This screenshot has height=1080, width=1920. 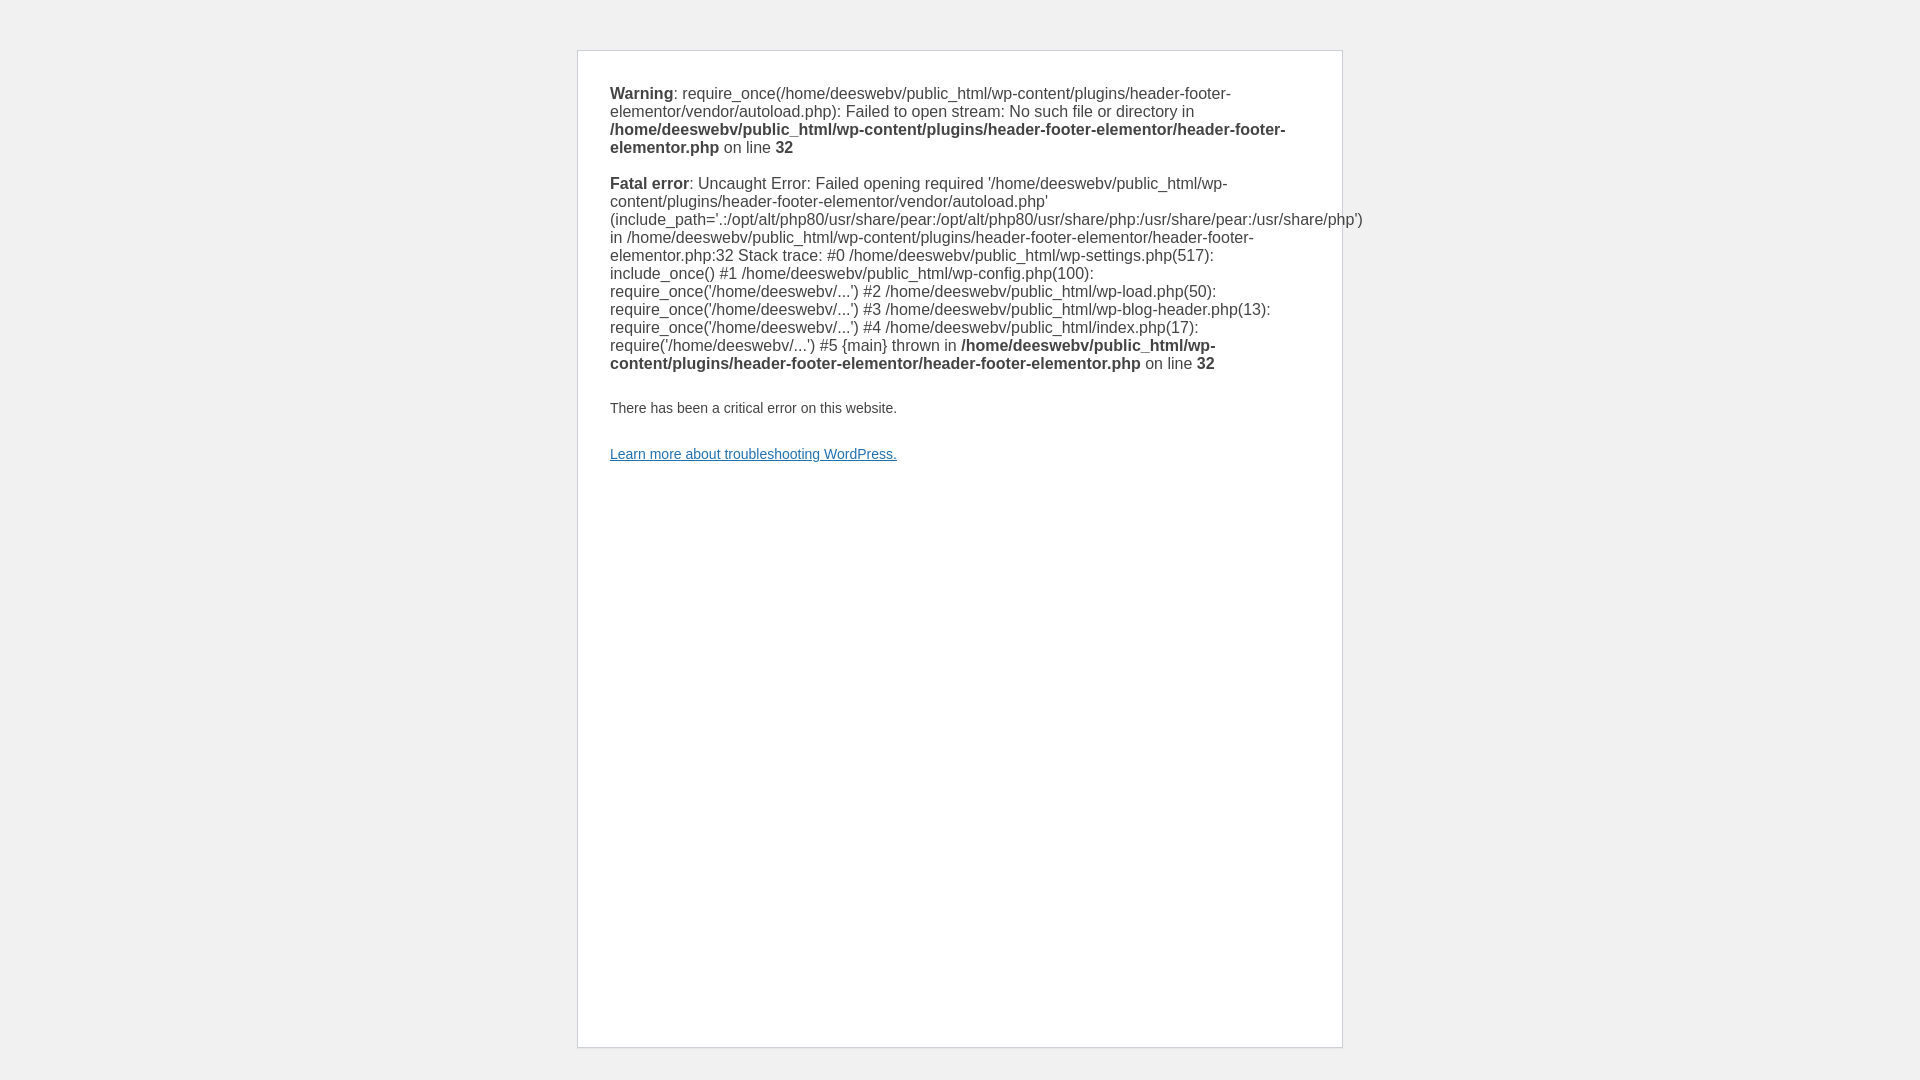 What do you see at coordinates (753, 454) in the screenshot?
I see `Learn more about troubleshooting WordPress.` at bounding box center [753, 454].